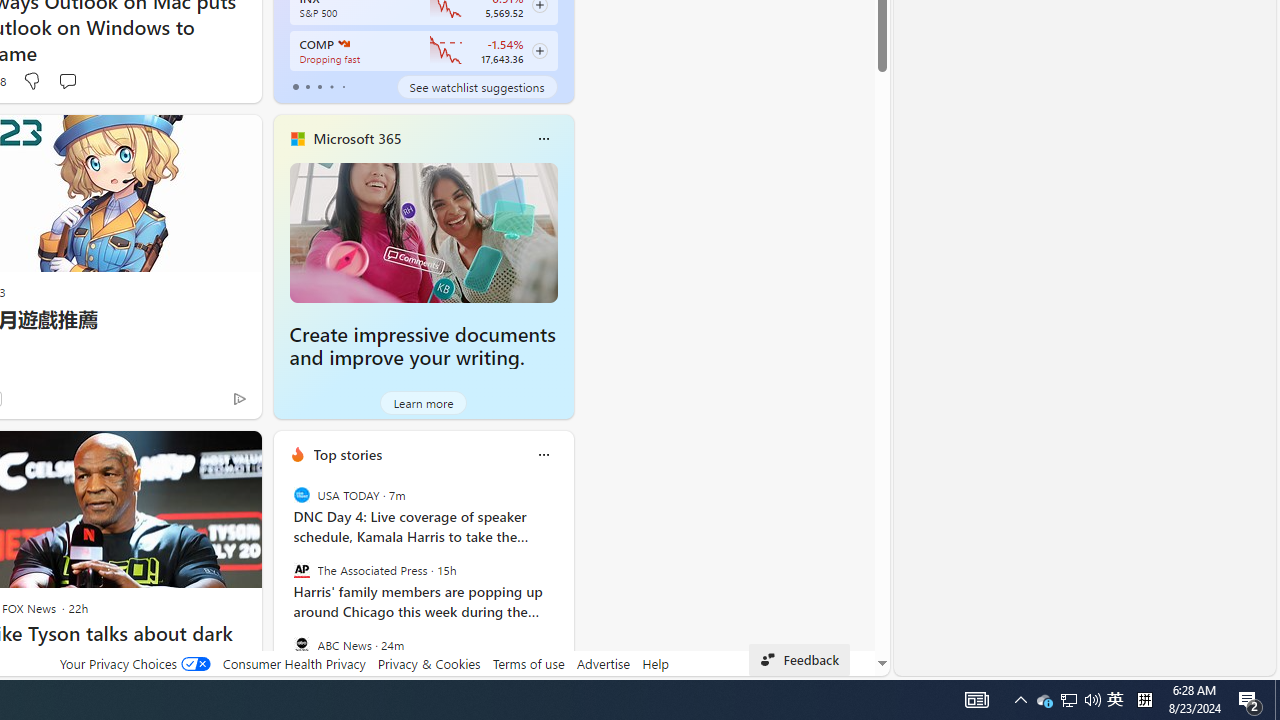 This screenshot has width=1280, height=720. Describe the element at coordinates (301, 570) in the screenshot. I see `The Associated Press` at that location.